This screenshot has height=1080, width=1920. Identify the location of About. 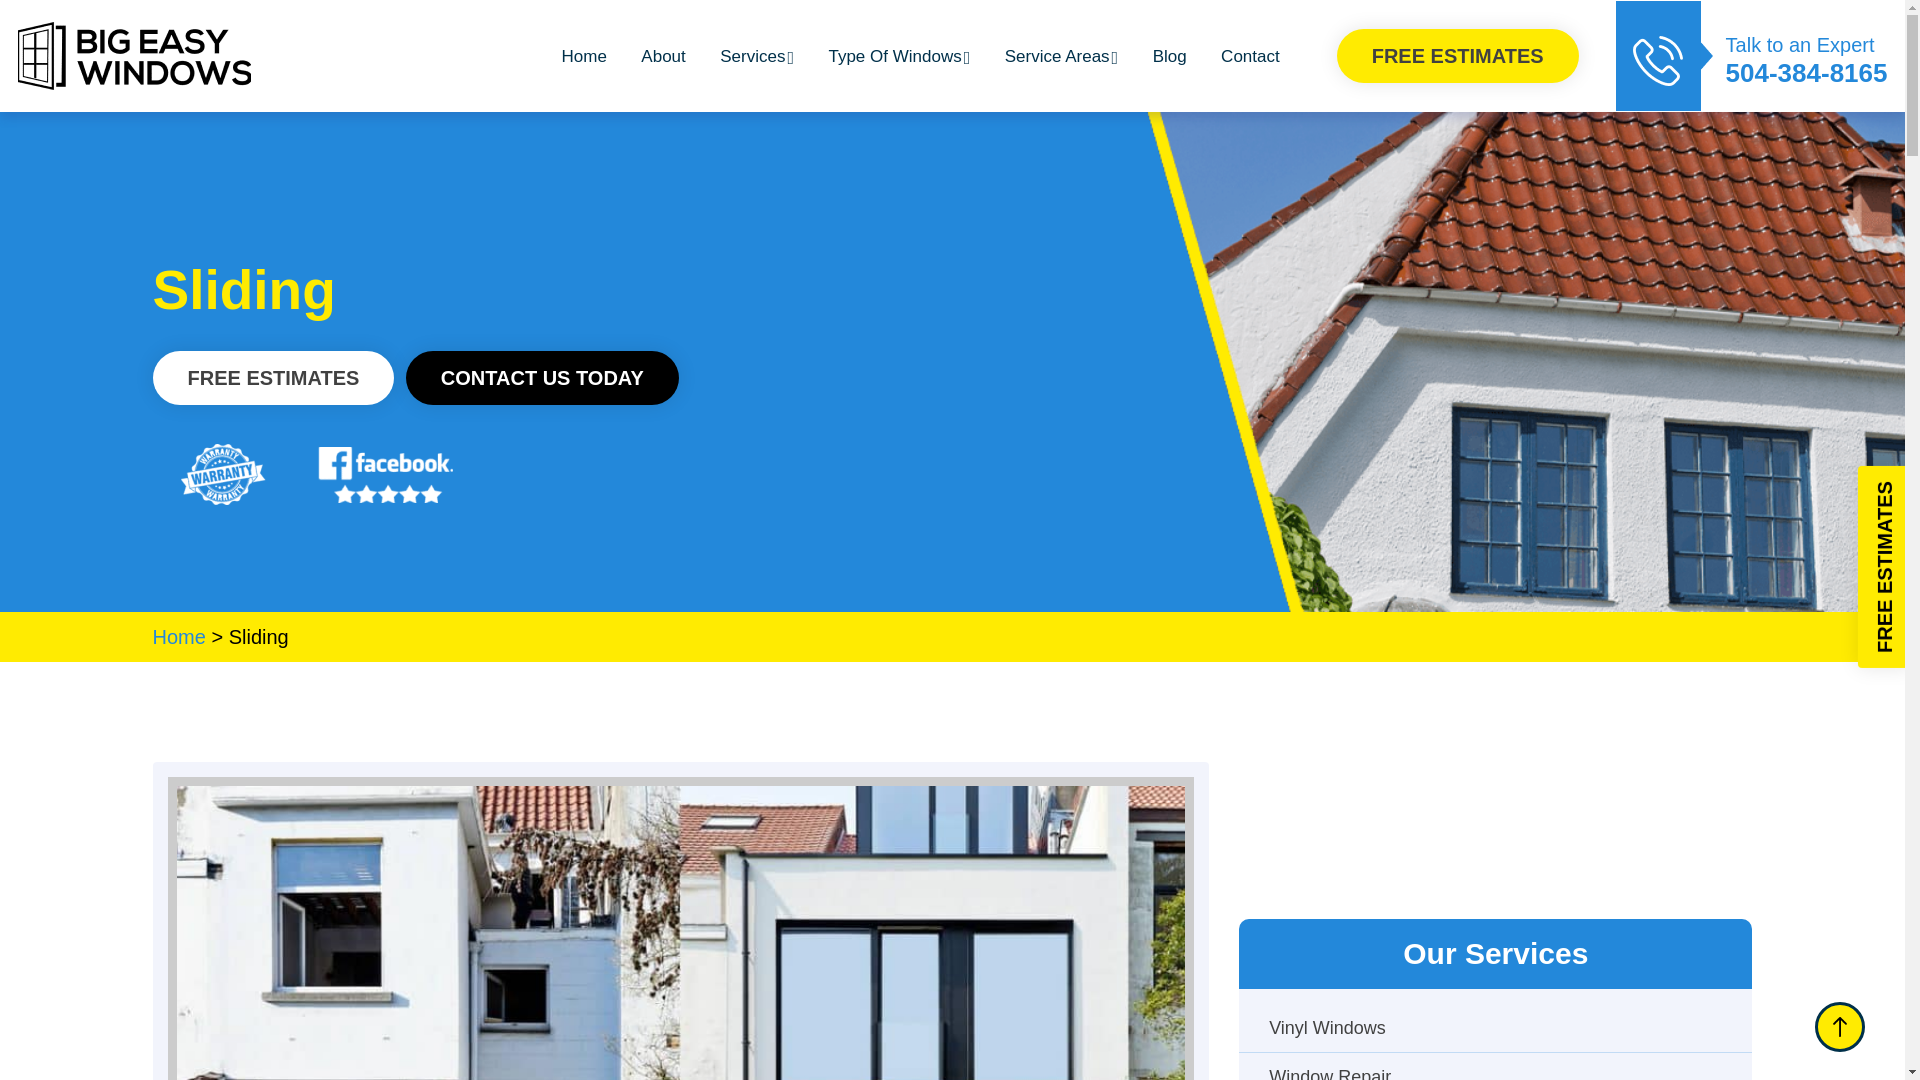
(663, 57).